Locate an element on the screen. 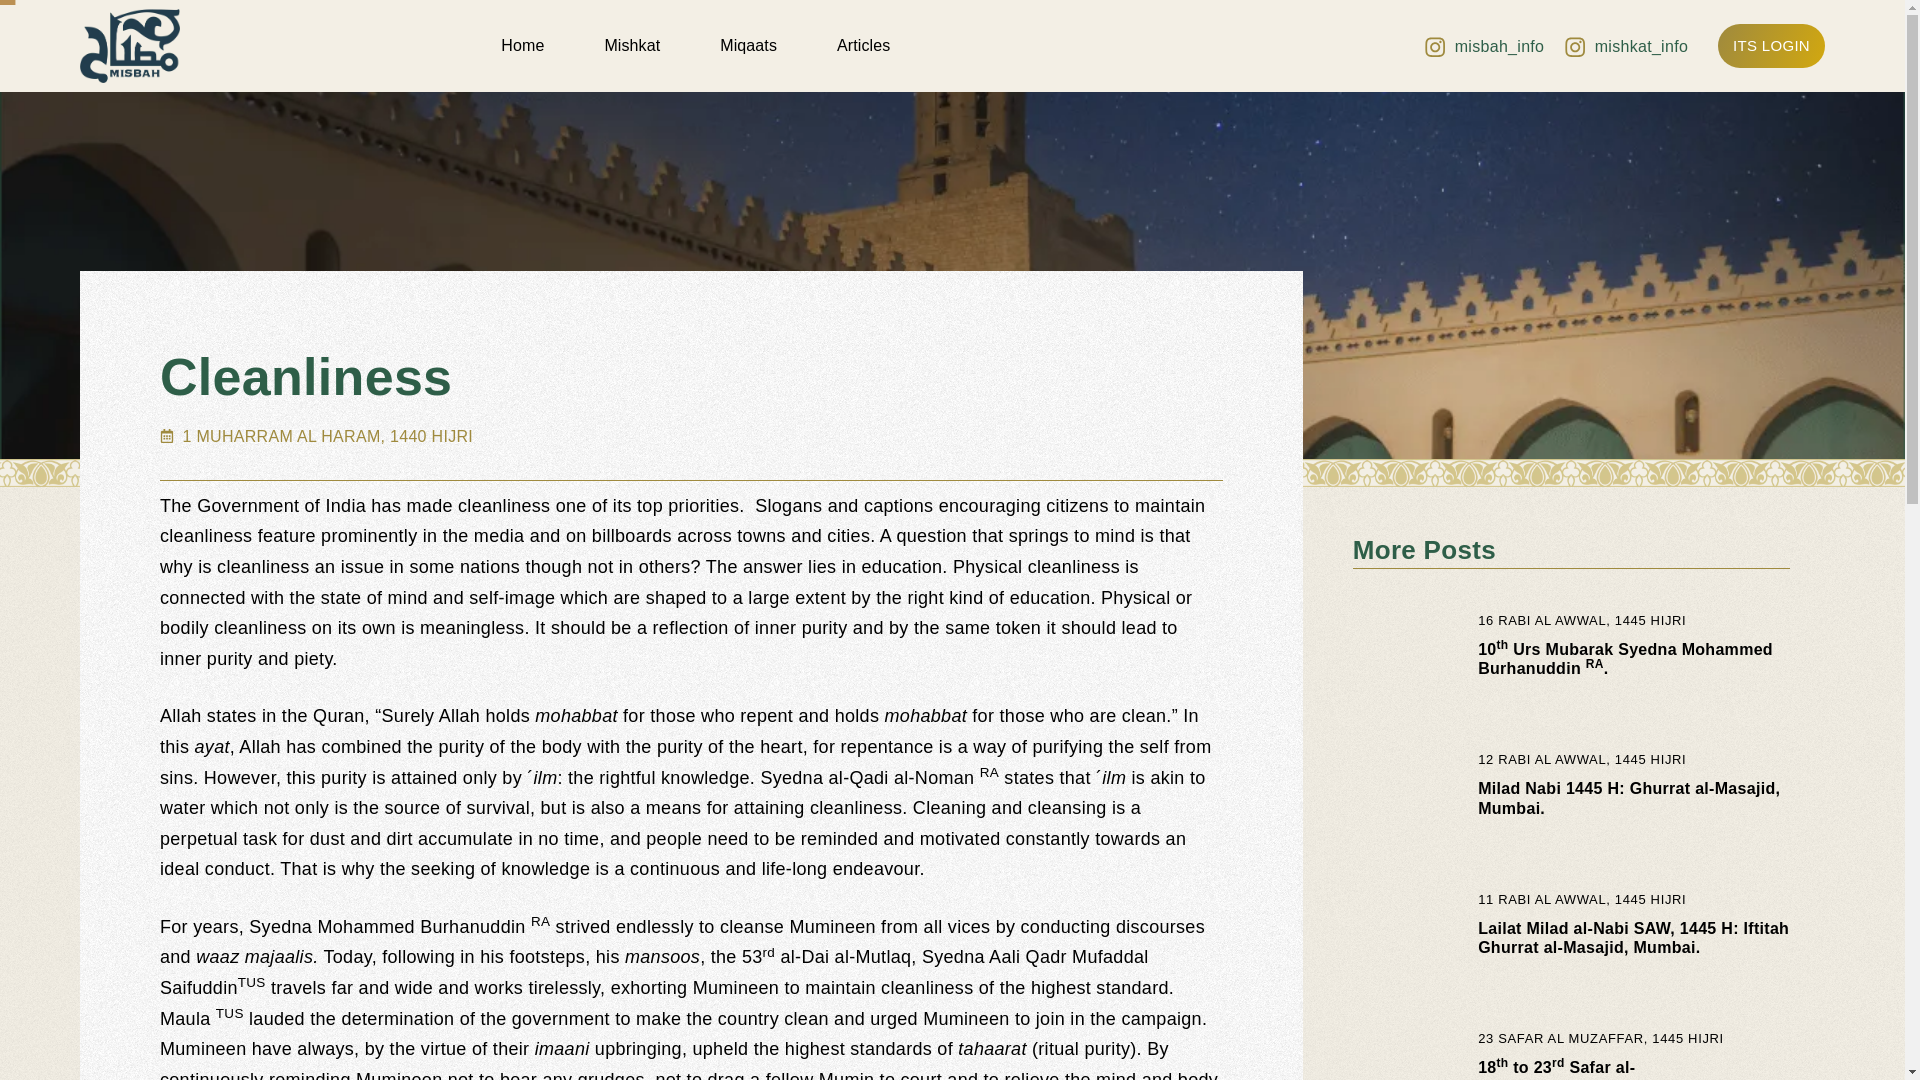  Miqaats is located at coordinates (748, 46).